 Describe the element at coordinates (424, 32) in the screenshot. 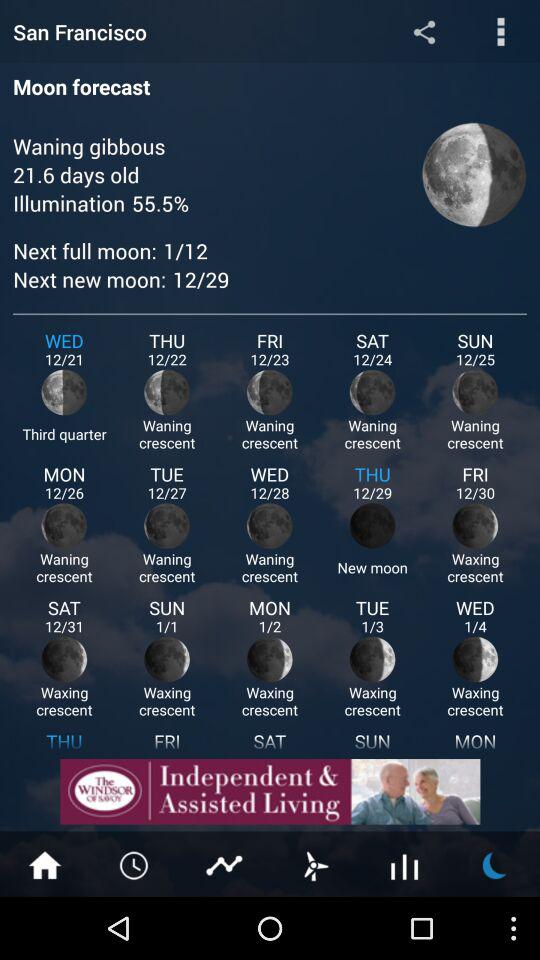

I see `share` at that location.